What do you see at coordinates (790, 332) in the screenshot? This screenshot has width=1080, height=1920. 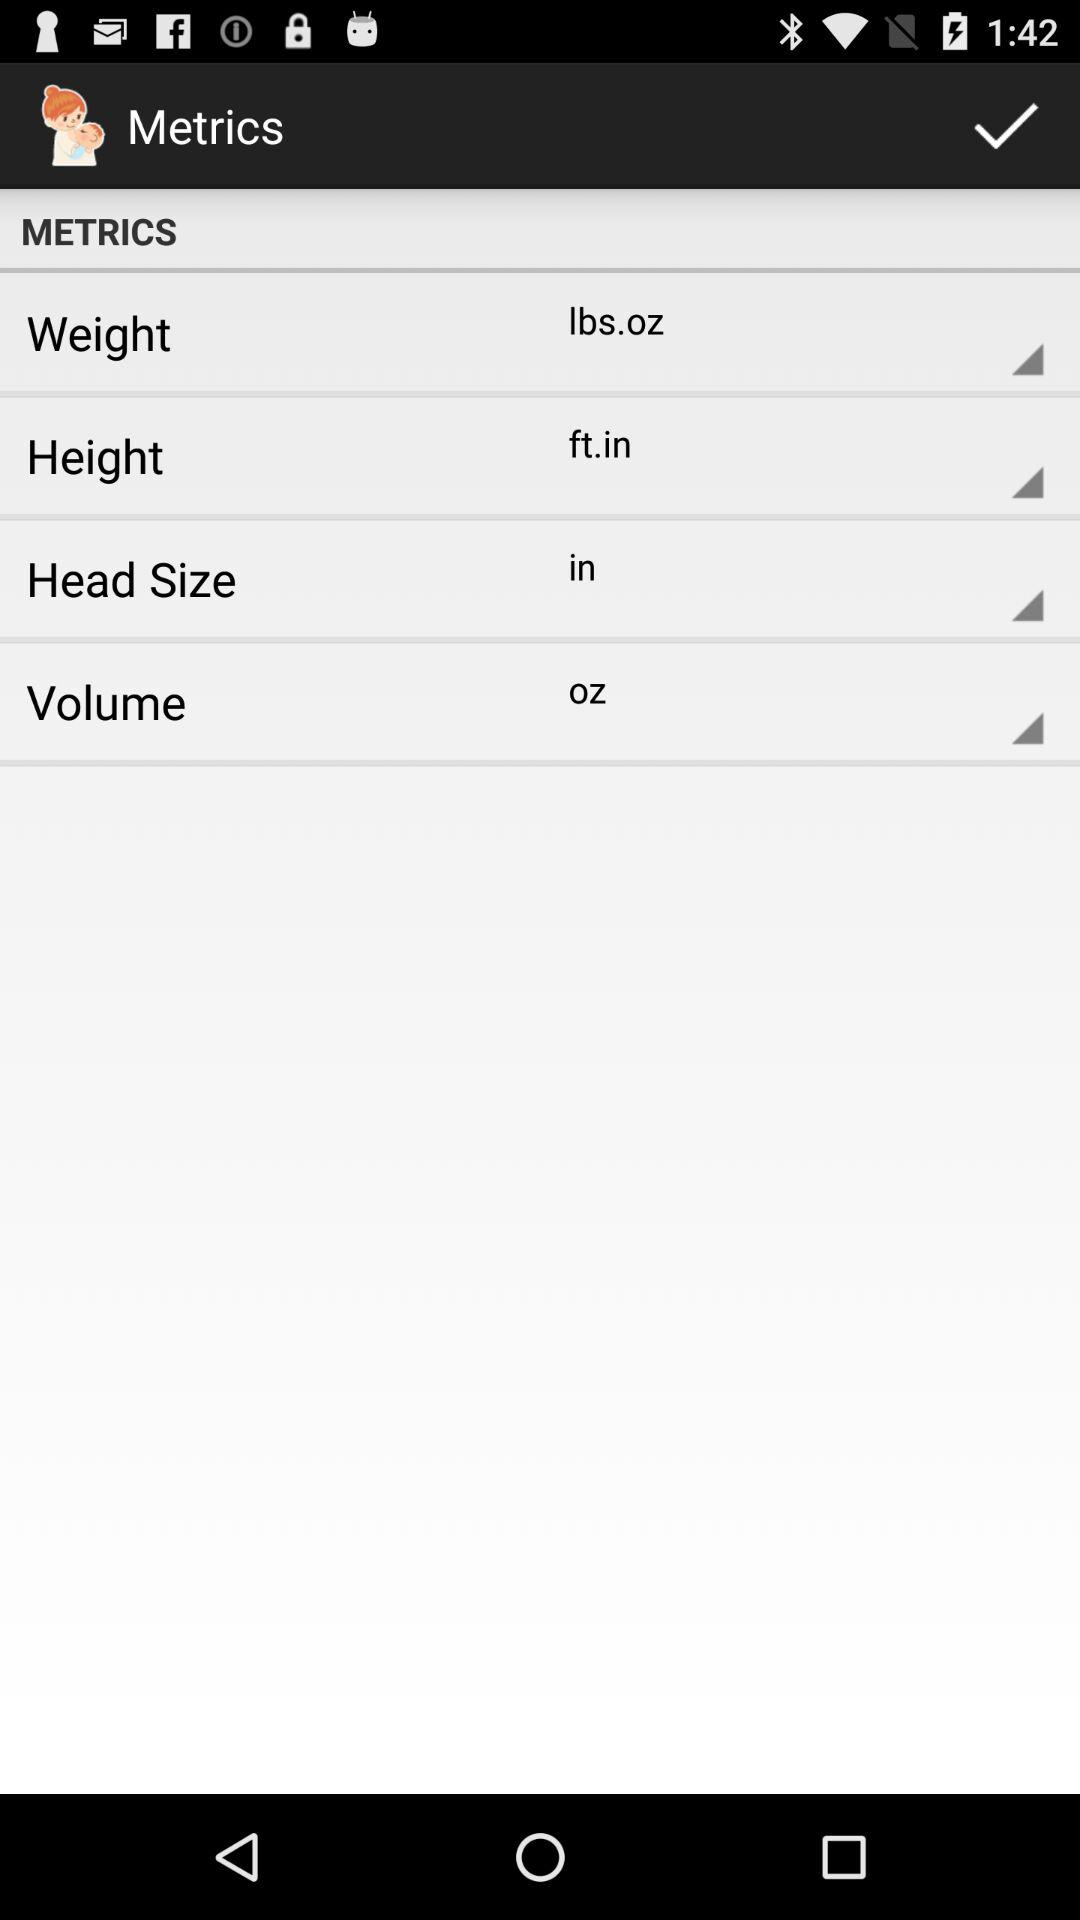 I see `select the icon next to weight icon` at bounding box center [790, 332].